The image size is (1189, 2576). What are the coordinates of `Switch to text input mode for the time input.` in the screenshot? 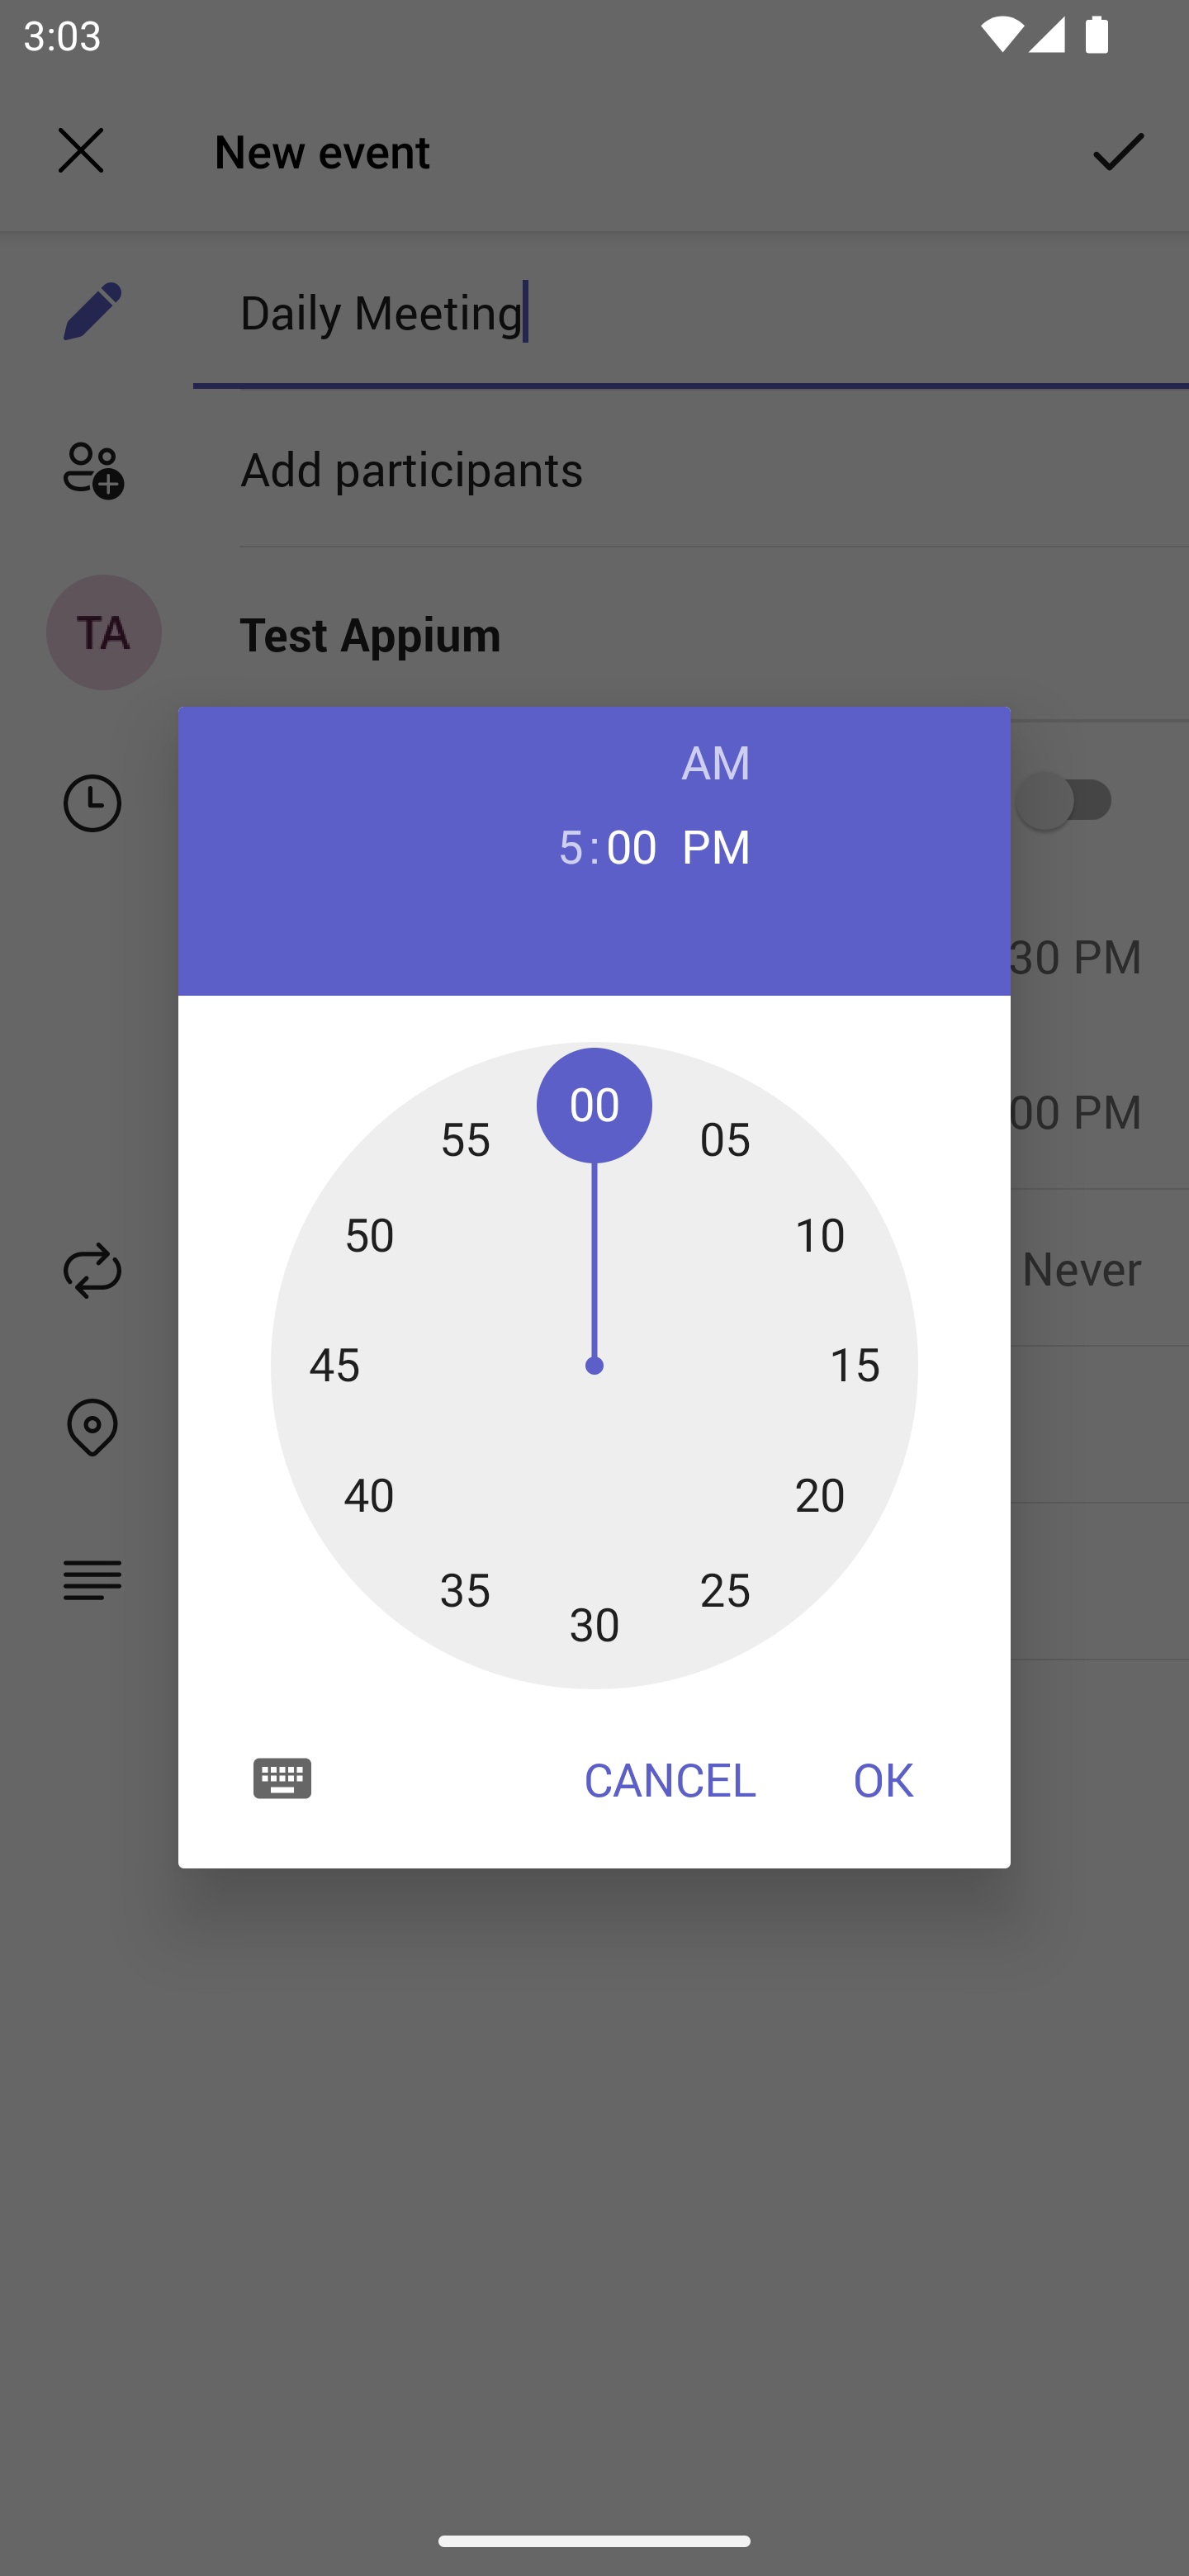 It's located at (282, 1777).